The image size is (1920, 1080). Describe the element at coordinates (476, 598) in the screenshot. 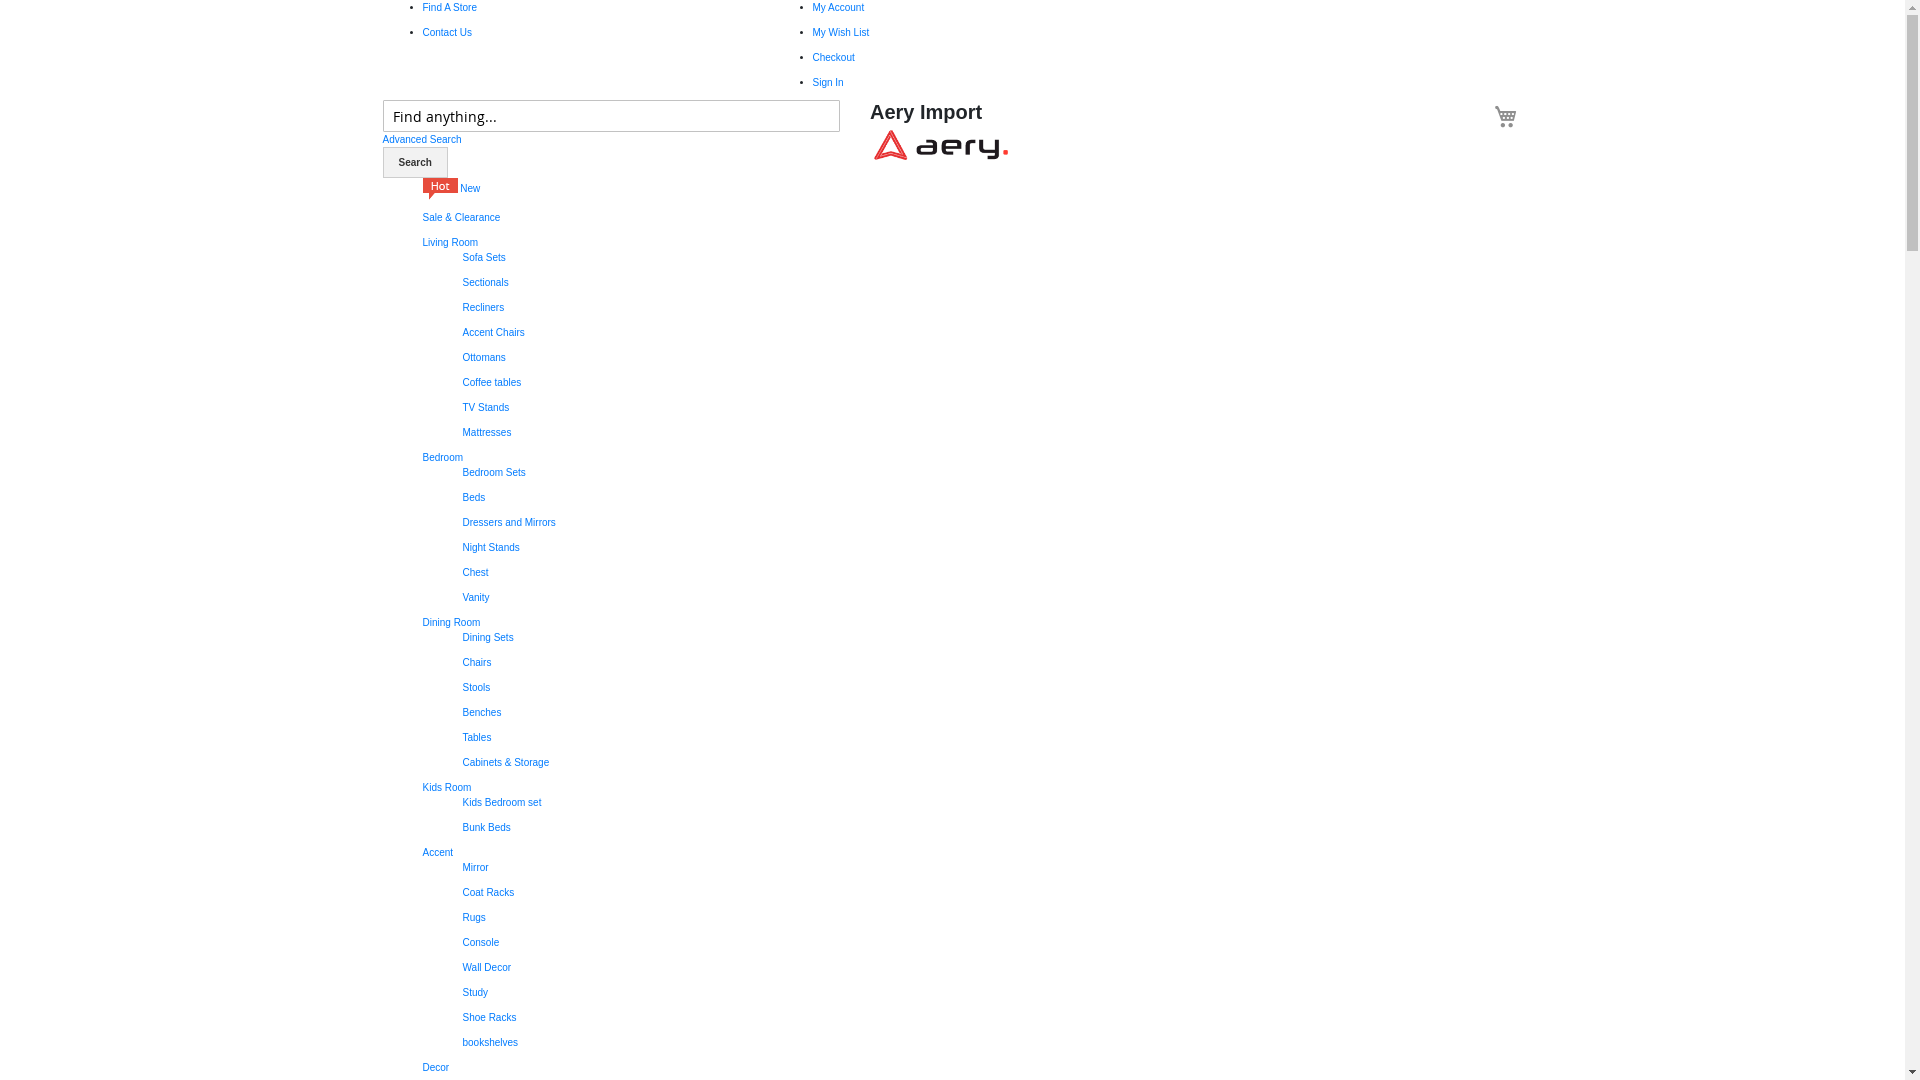

I see `Vanity` at that location.